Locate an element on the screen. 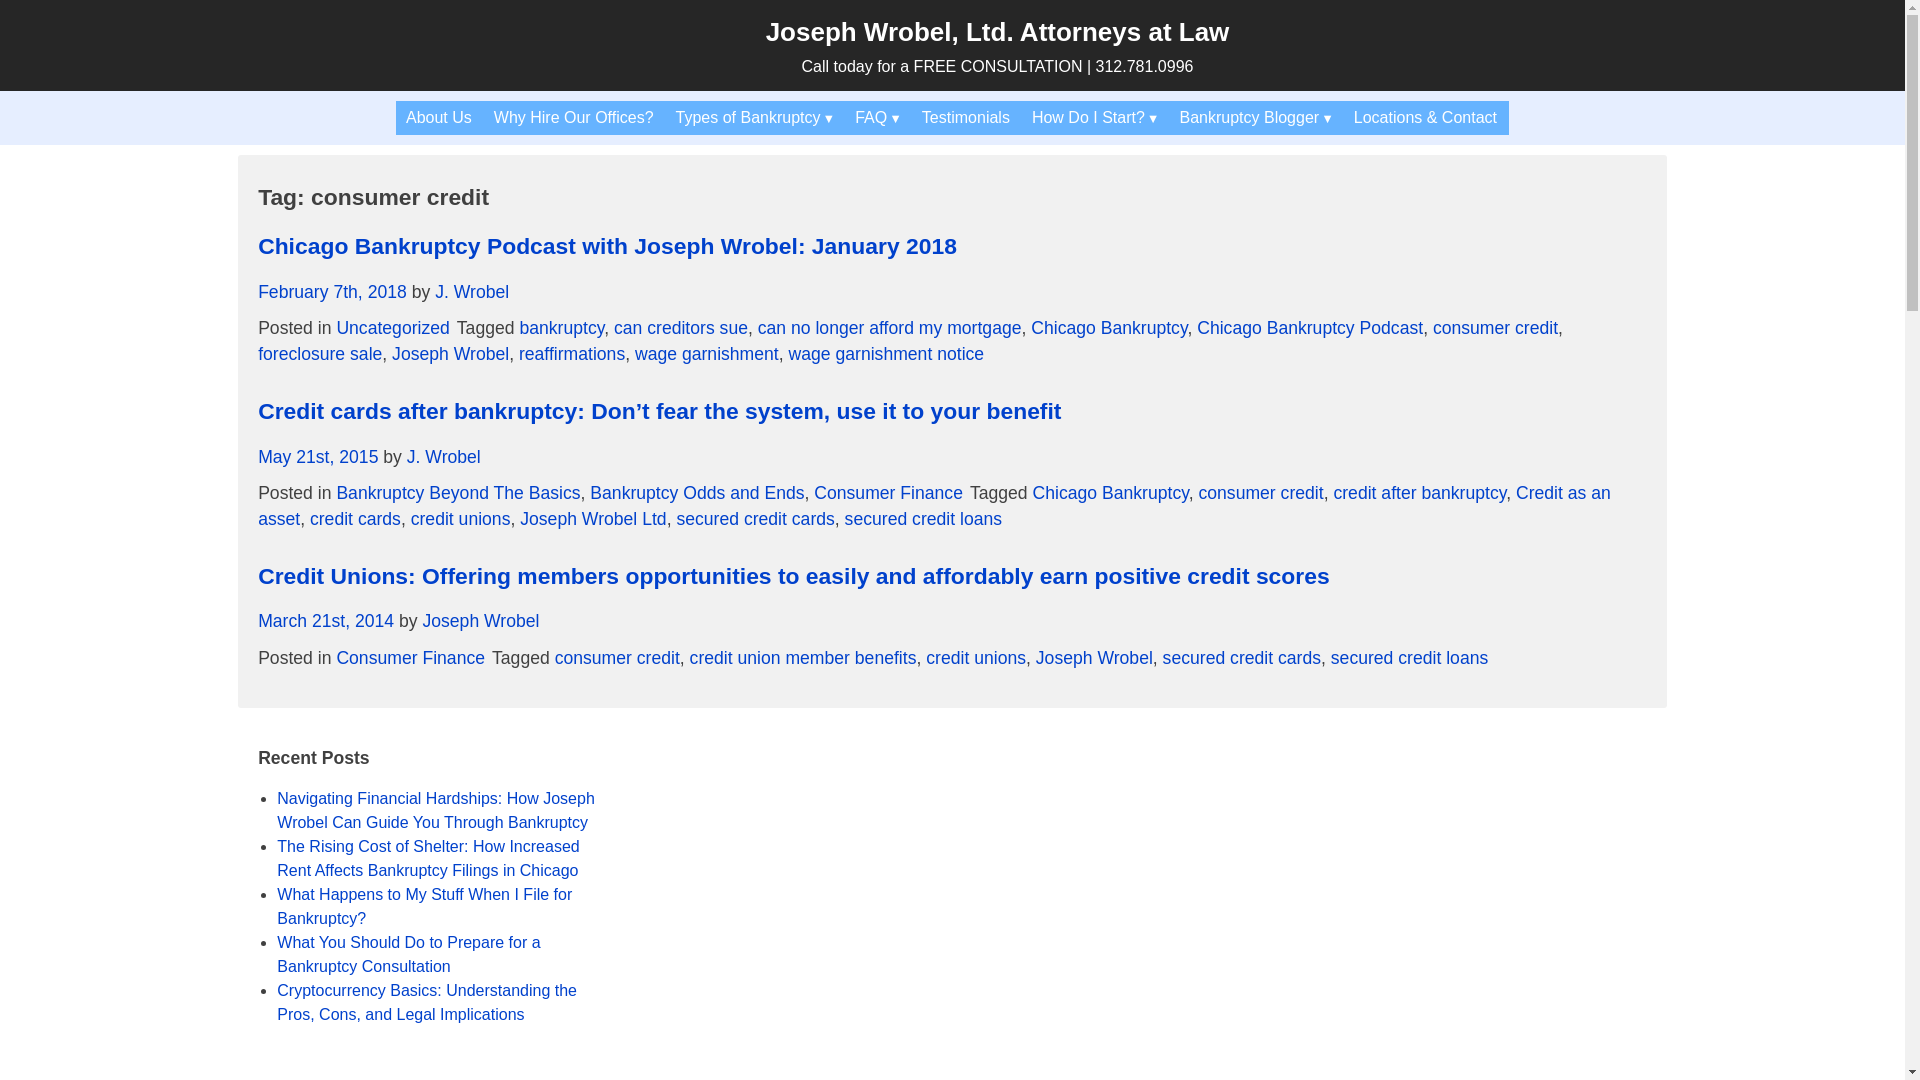 This screenshot has height=1080, width=1920. bankruptcy is located at coordinates (561, 328).